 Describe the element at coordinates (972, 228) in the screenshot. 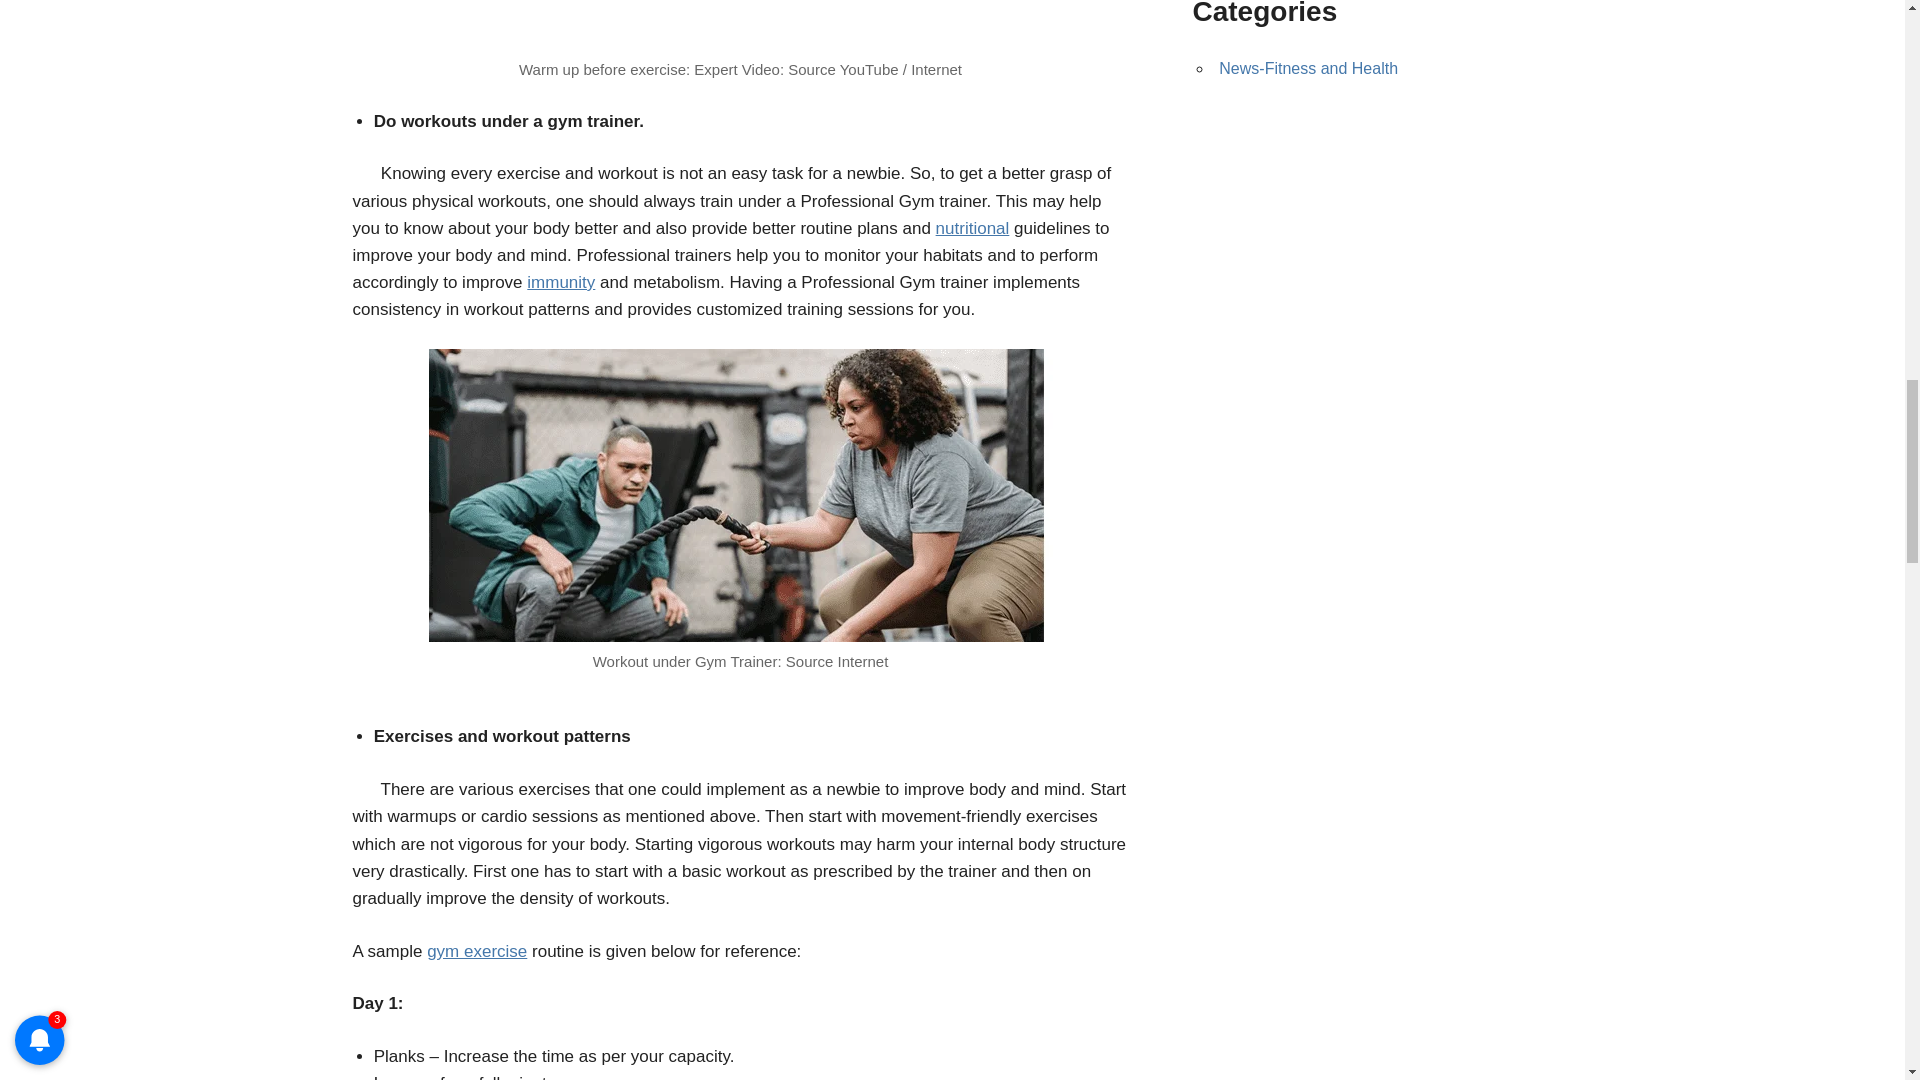

I see `nutritional` at that location.